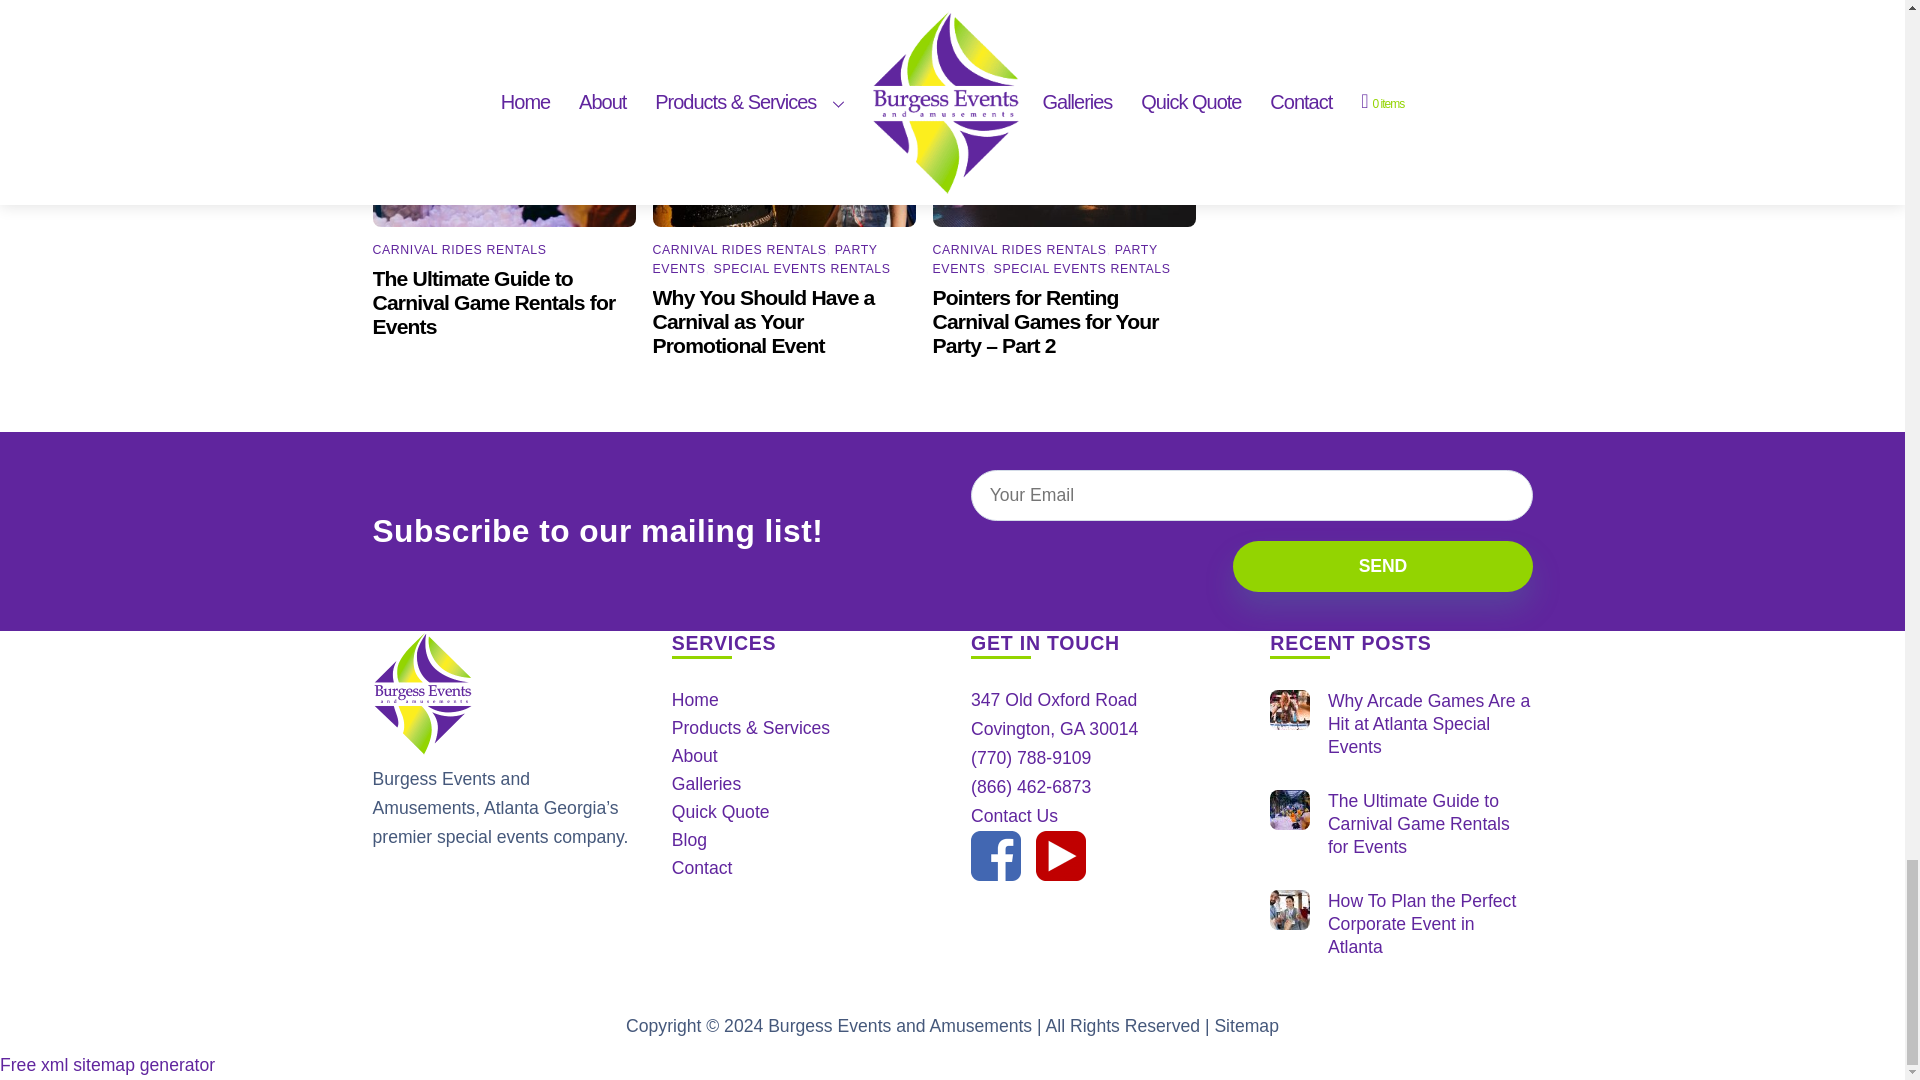 This screenshot has width=1920, height=1080. What do you see at coordinates (1382, 566) in the screenshot?
I see `Send` at bounding box center [1382, 566].